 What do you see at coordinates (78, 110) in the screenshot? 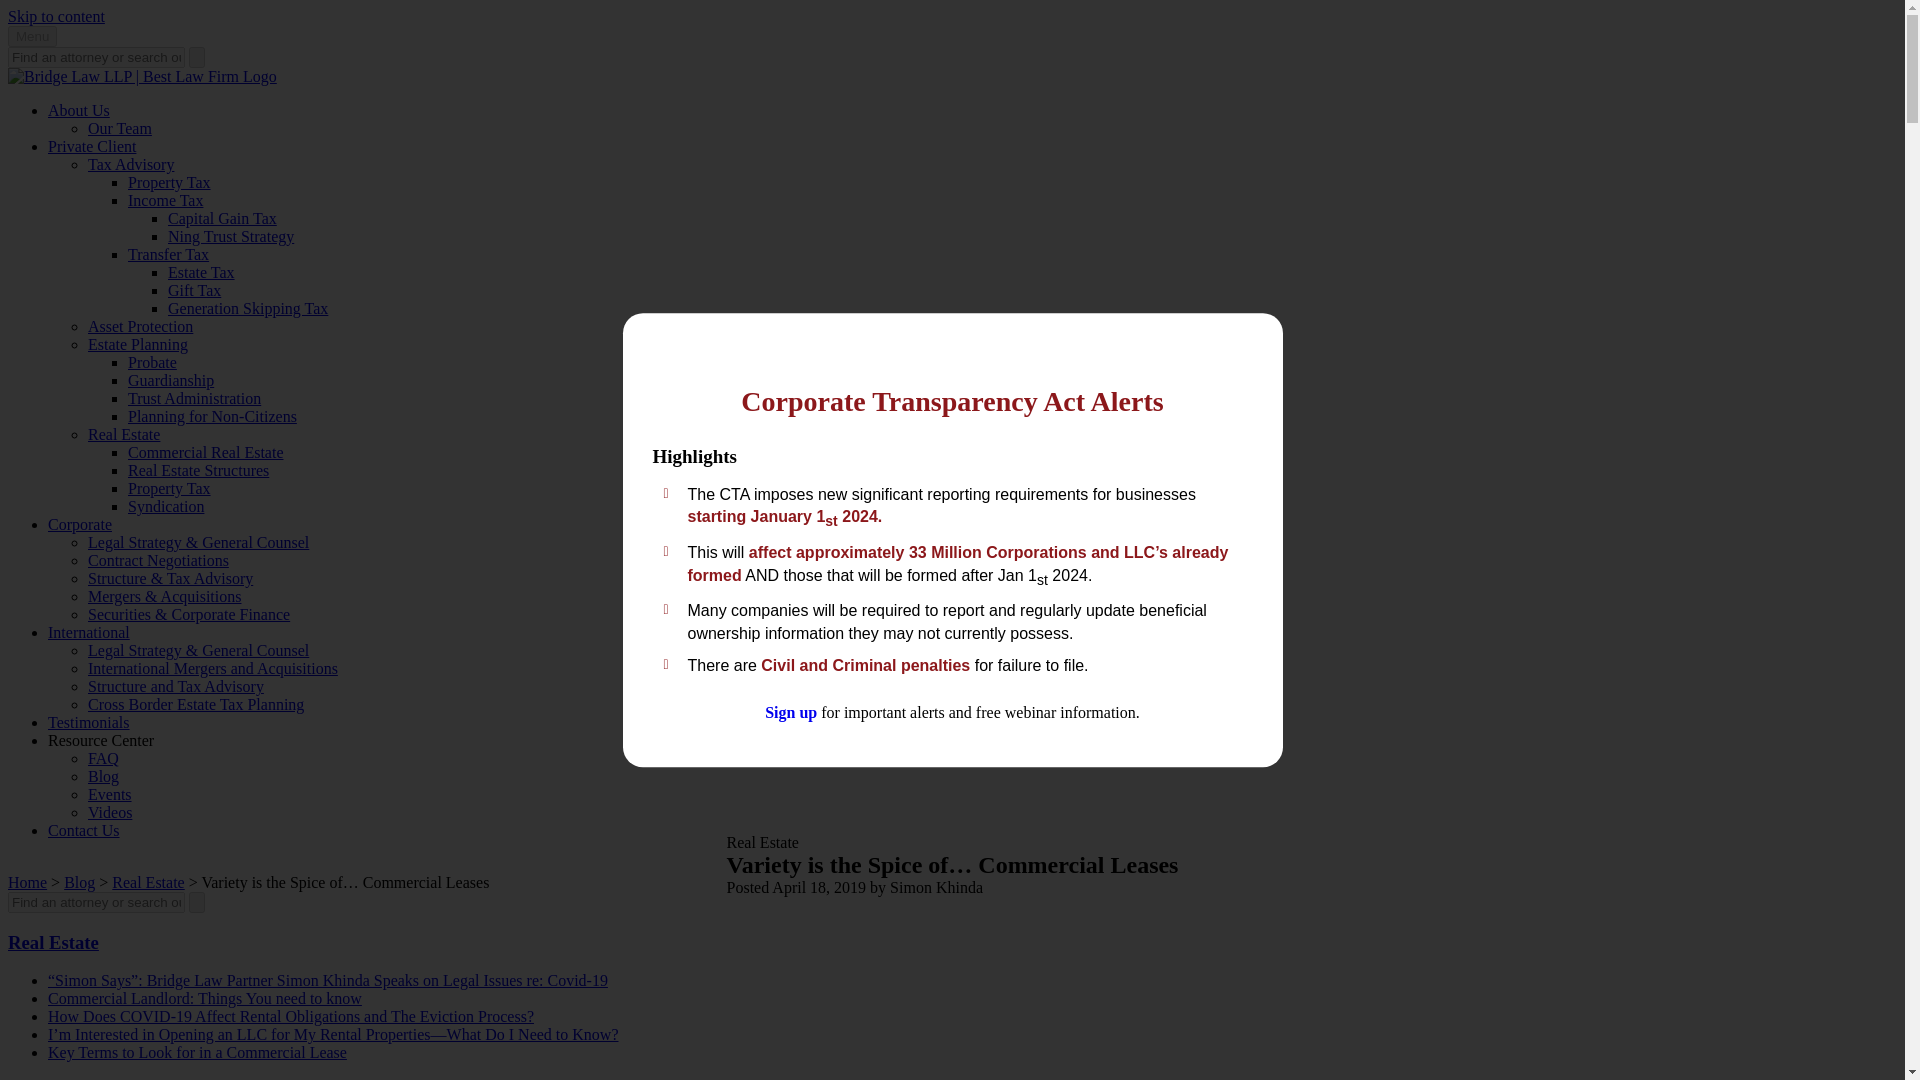
I see `About Us` at bounding box center [78, 110].